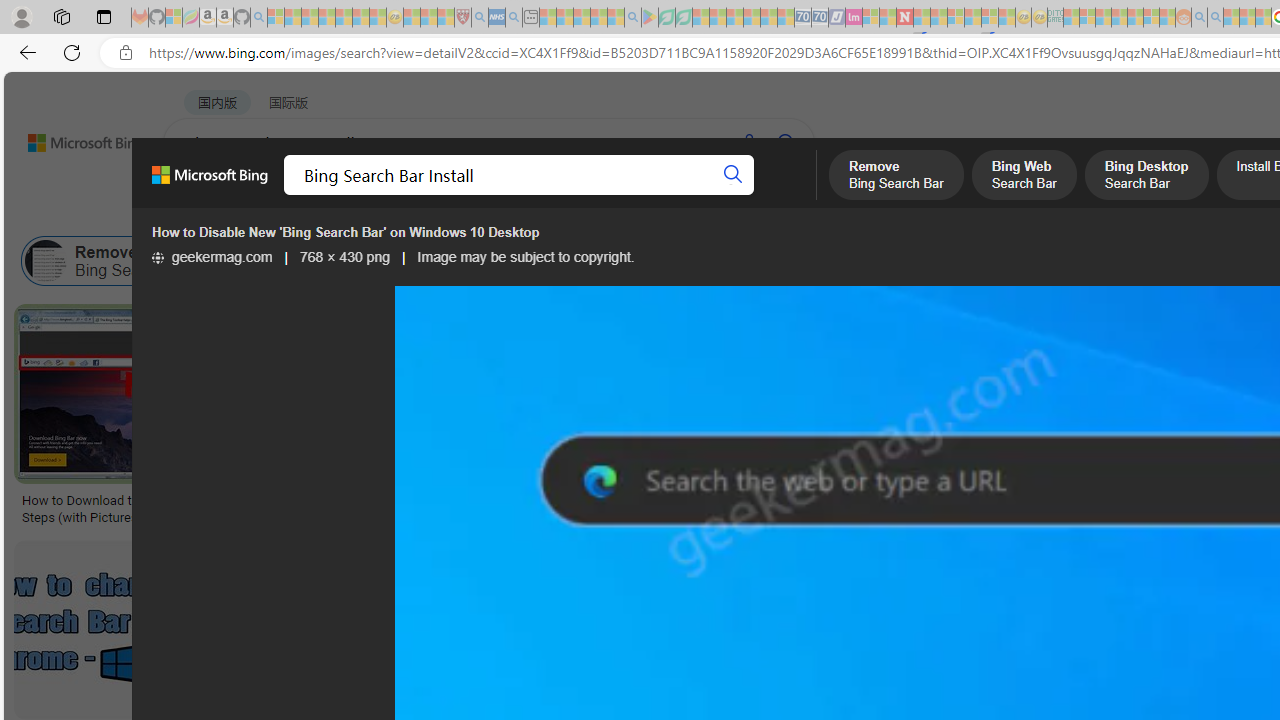 The height and width of the screenshot is (720, 1280). What do you see at coordinates (423, 196) in the screenshot?
I see `Class: b_pri_nav_svg` at bounding box center [423, 196].